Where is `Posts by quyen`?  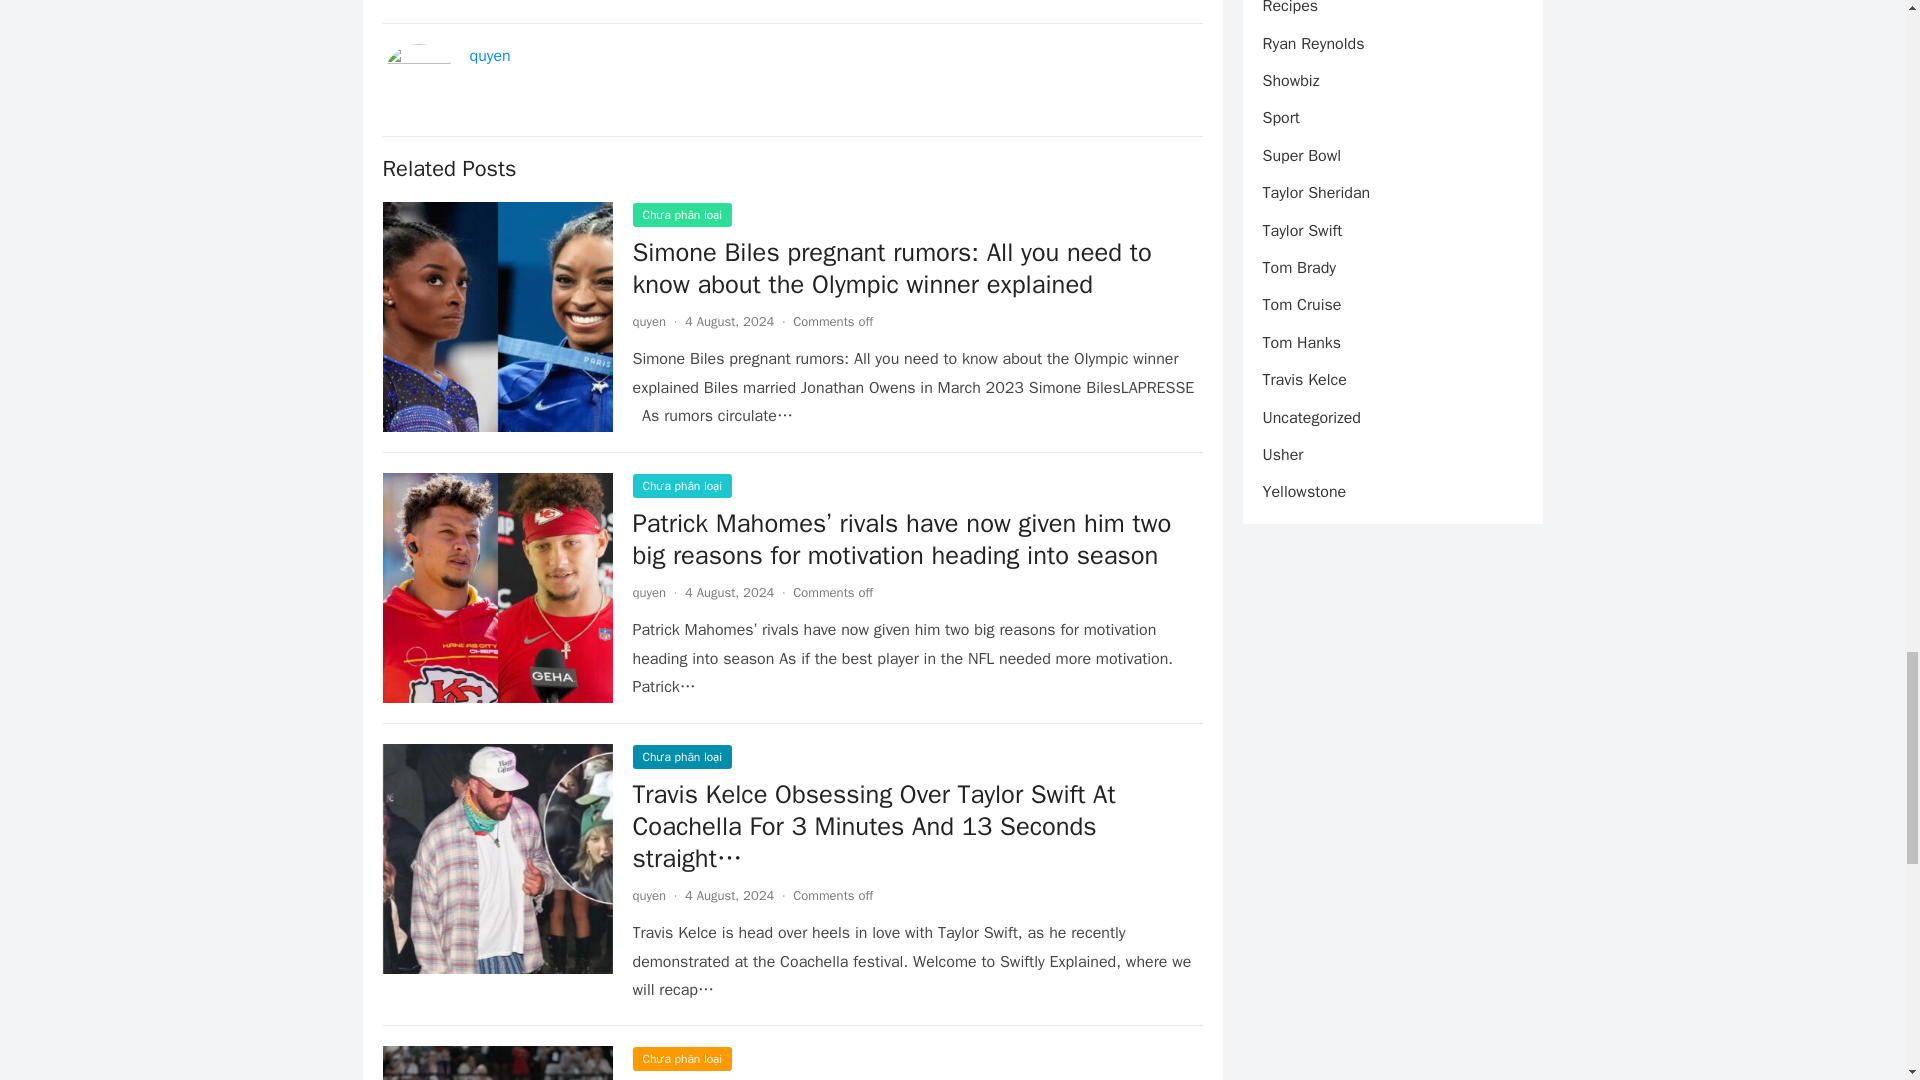
Posts by quyen is located at coordinates (648, 322).